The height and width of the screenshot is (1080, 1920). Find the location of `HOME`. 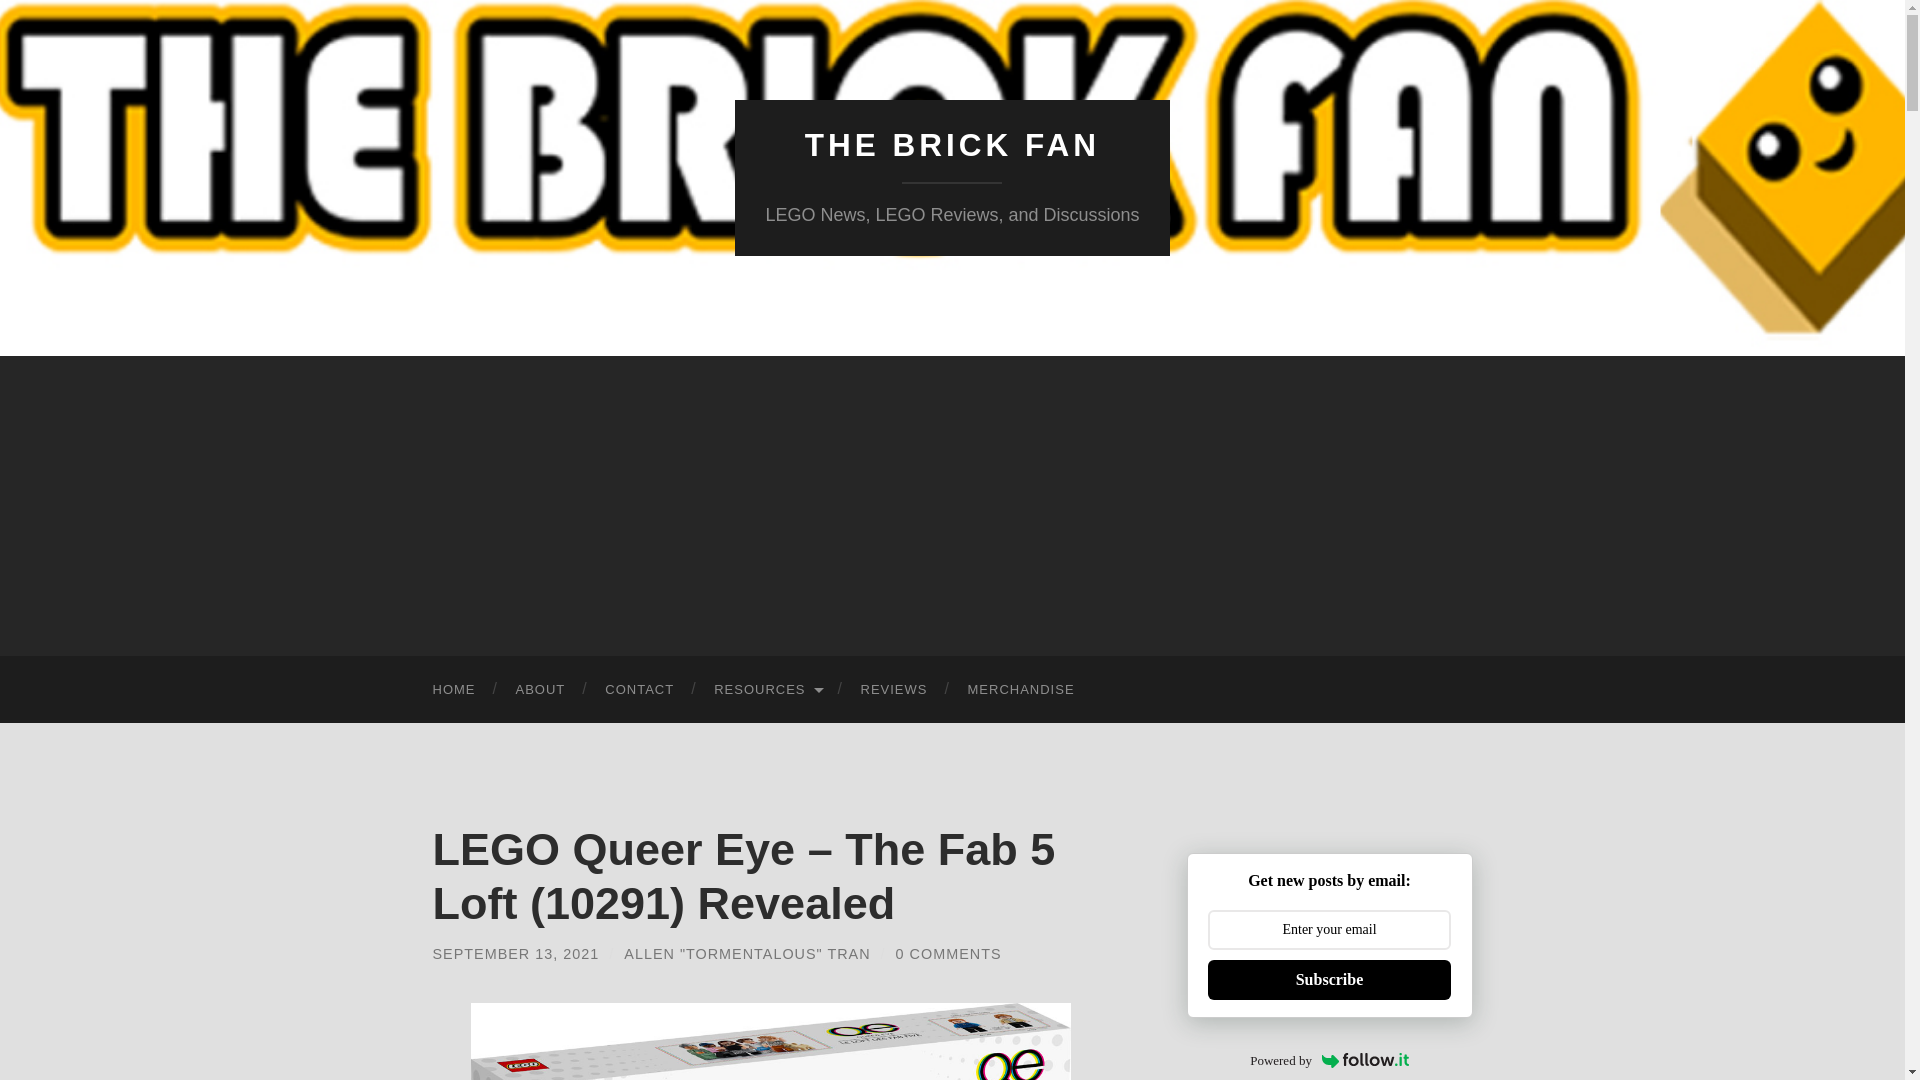

HOME is located at coordinates (454, 688).